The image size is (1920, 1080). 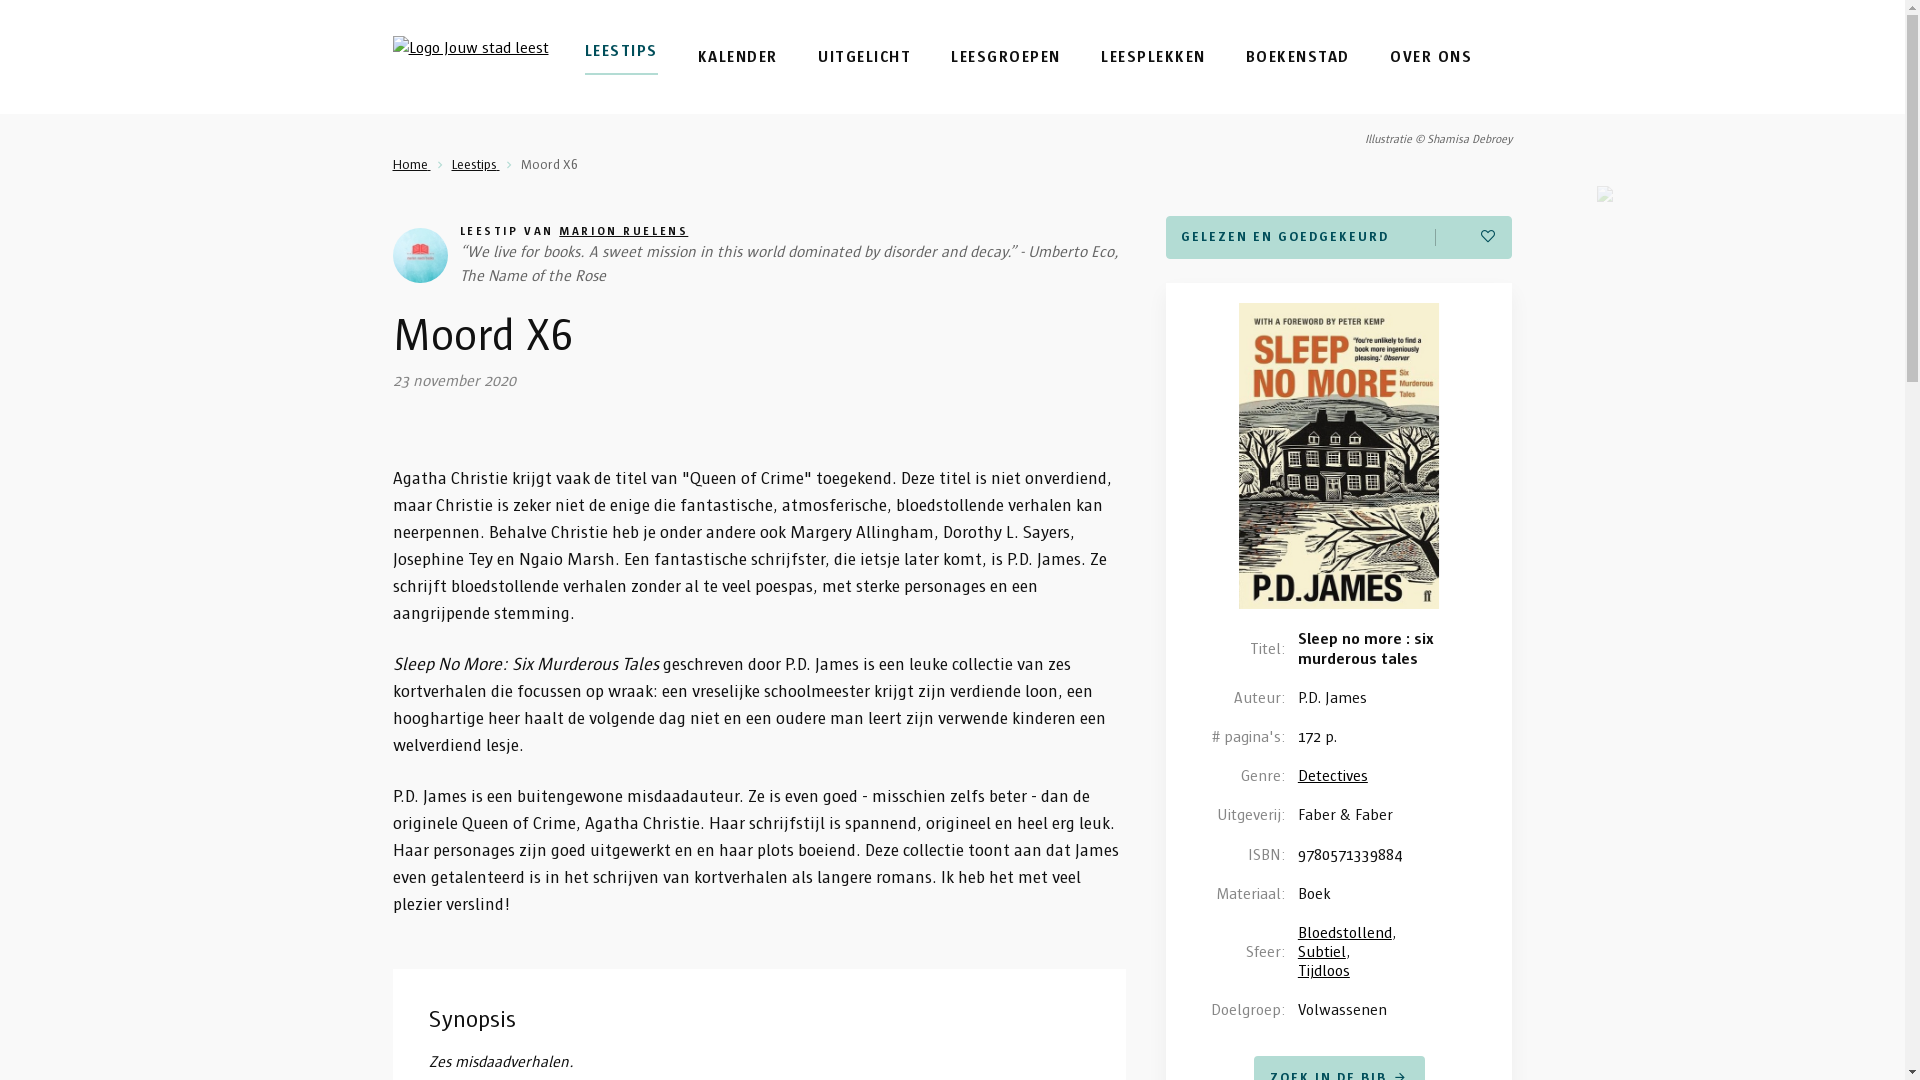 I want to click on BOEKENSTAD, so click(x=1298, y=56).